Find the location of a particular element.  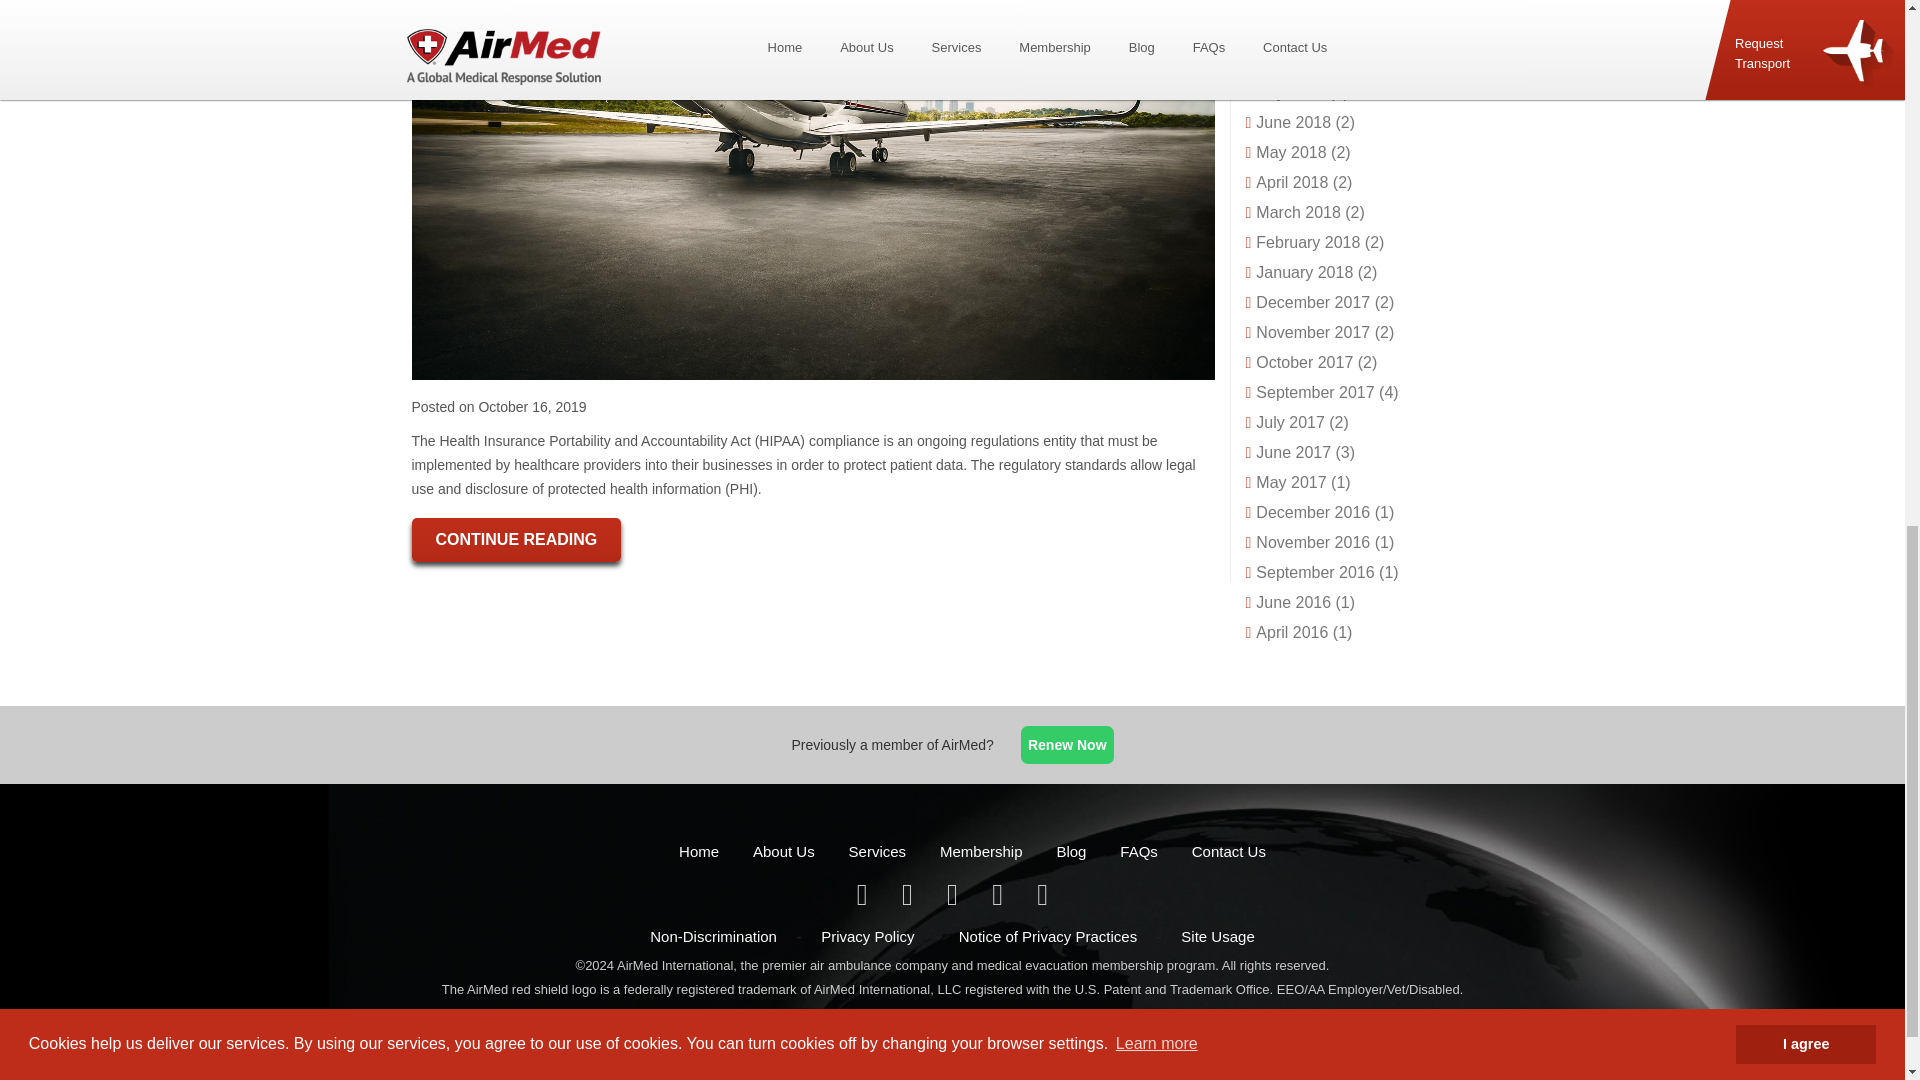

Like us on Facebook is located at coordinates (864, 900).